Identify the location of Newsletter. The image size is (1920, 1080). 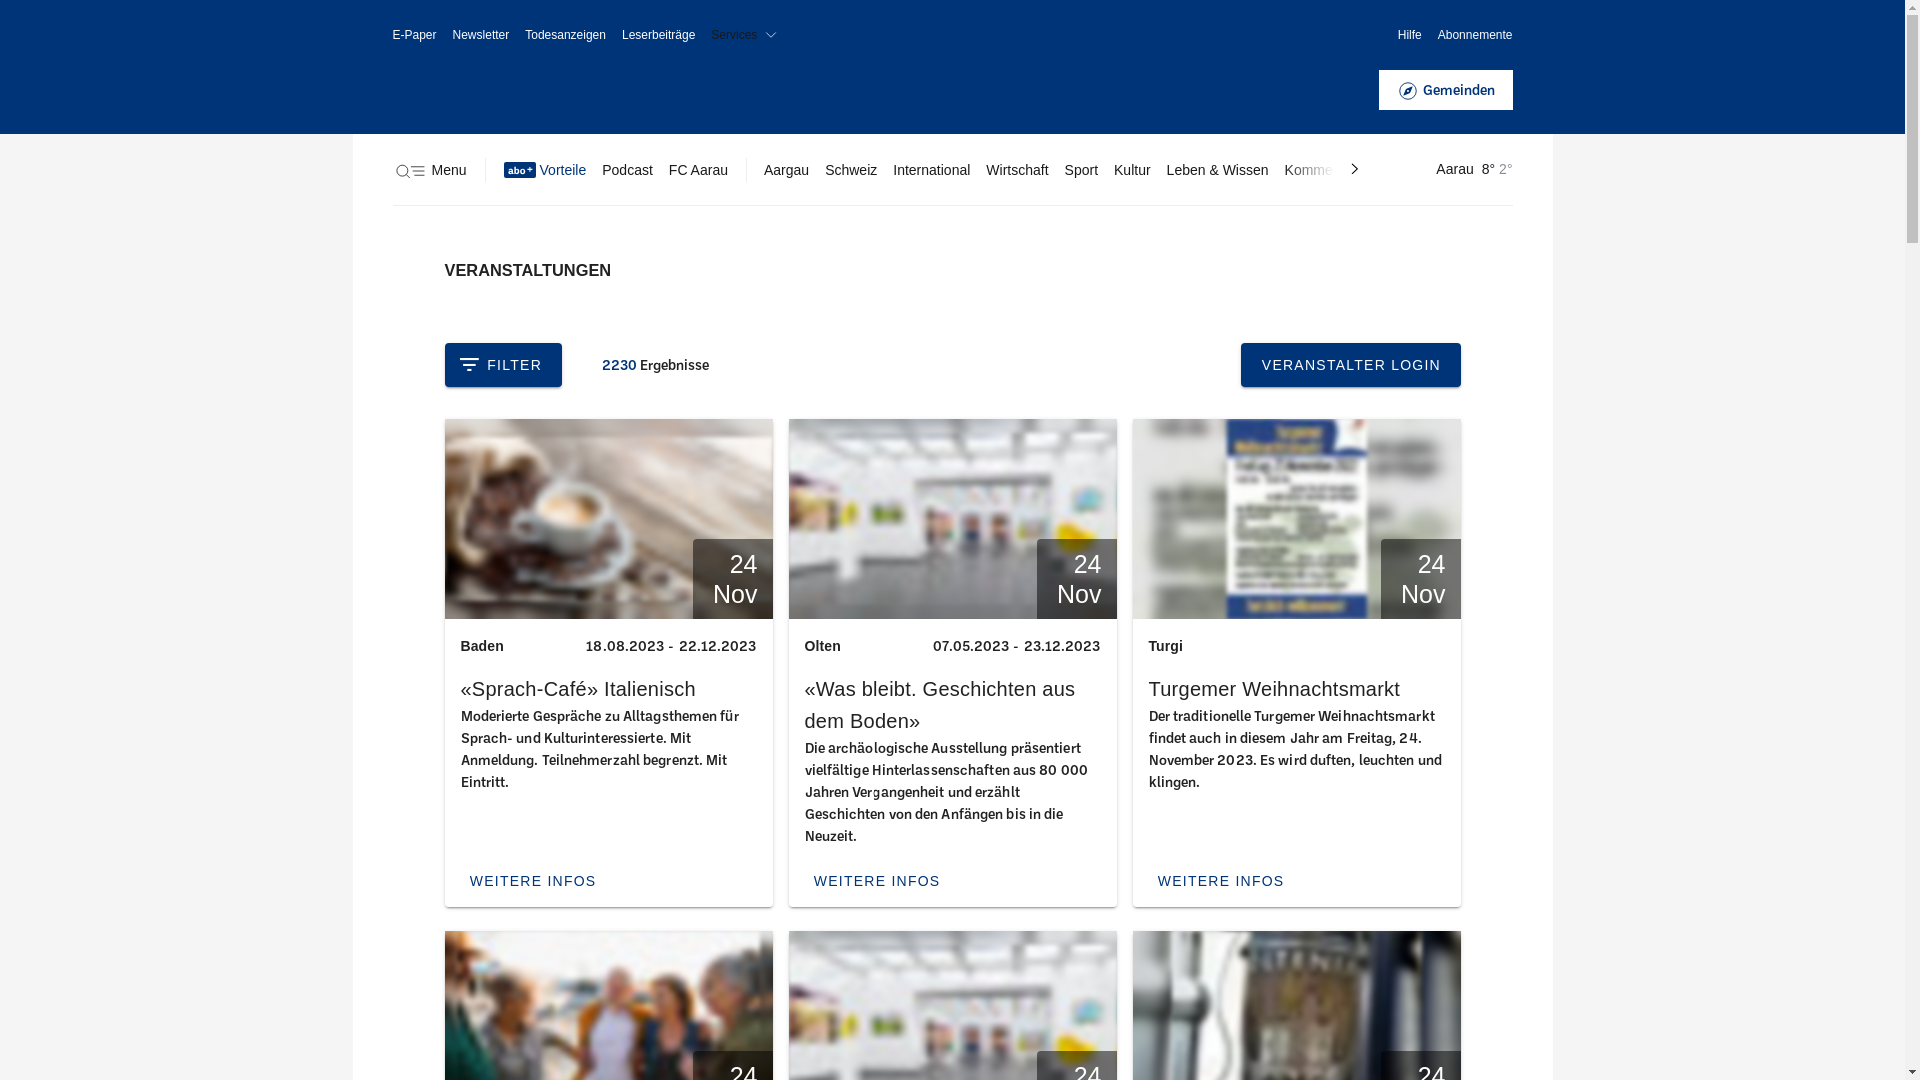
(482, 35).